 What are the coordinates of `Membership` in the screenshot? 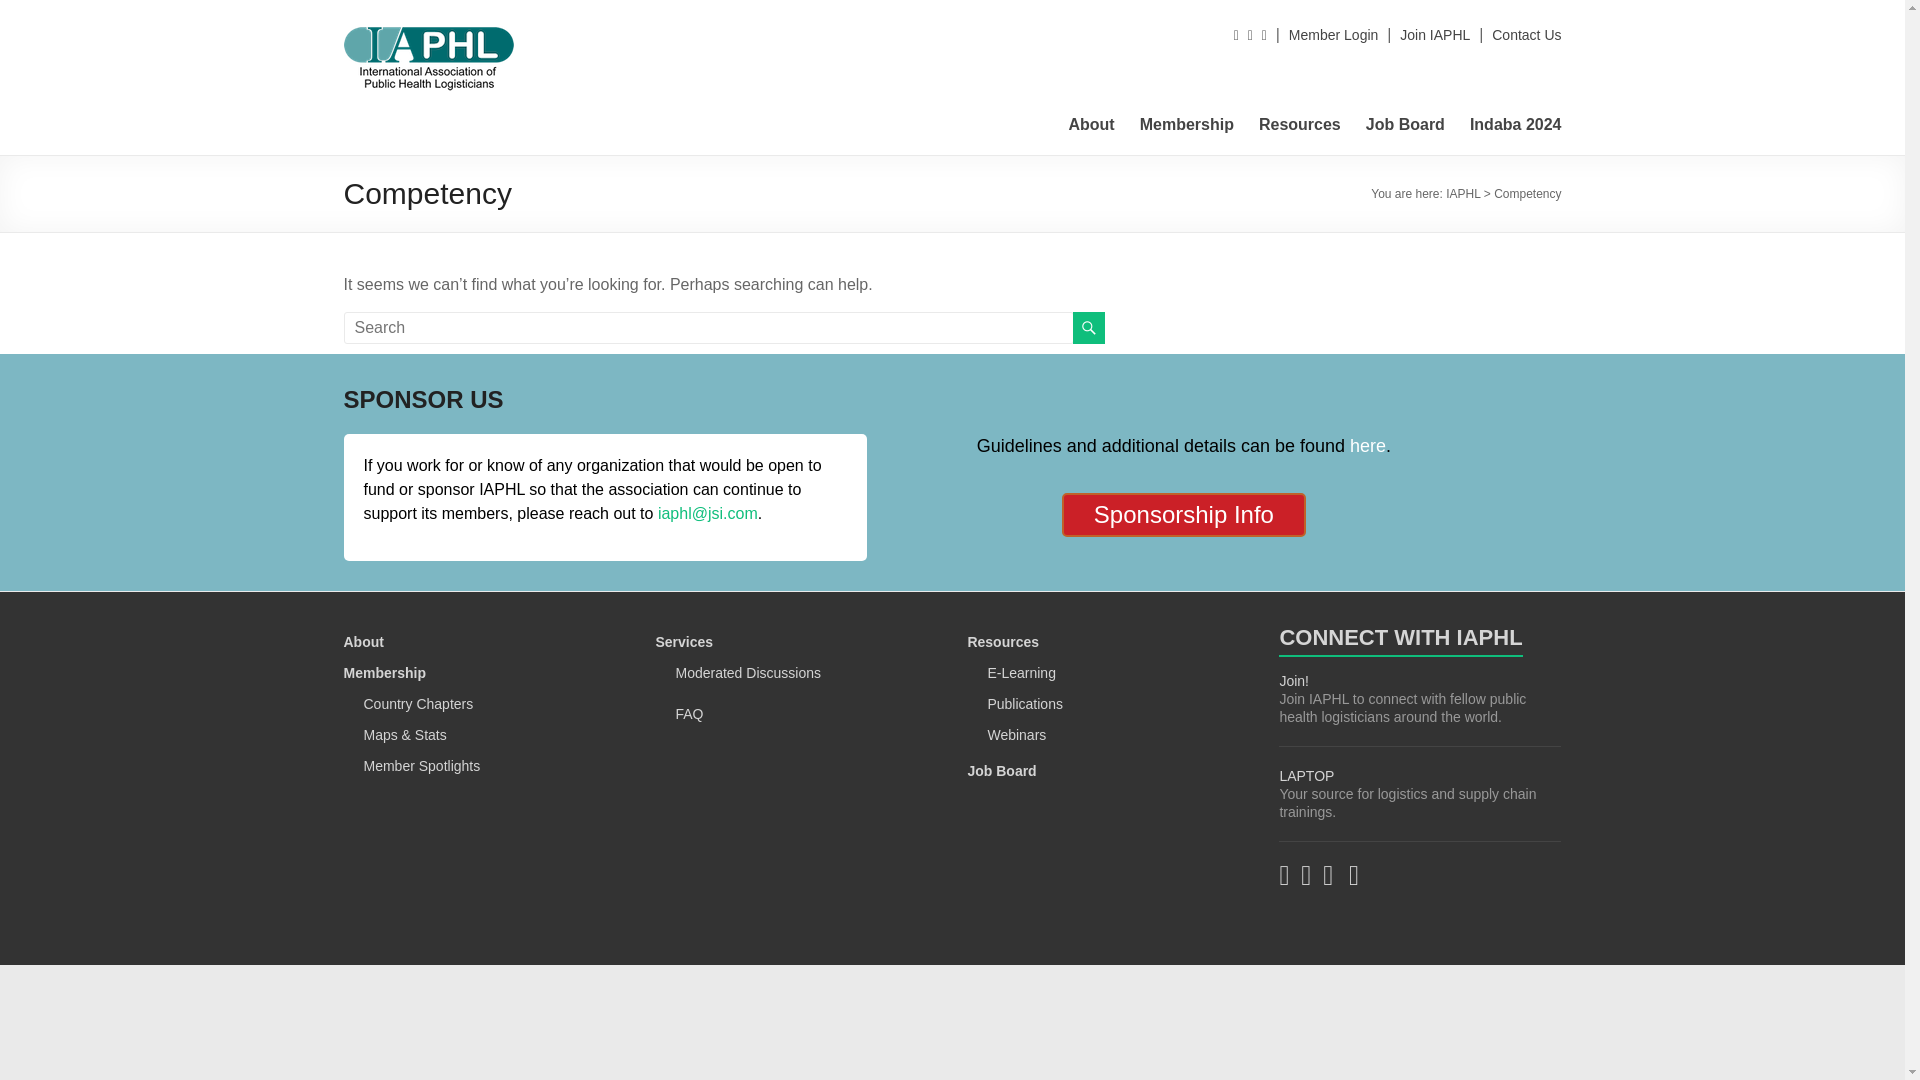 It's located at (384, 673).